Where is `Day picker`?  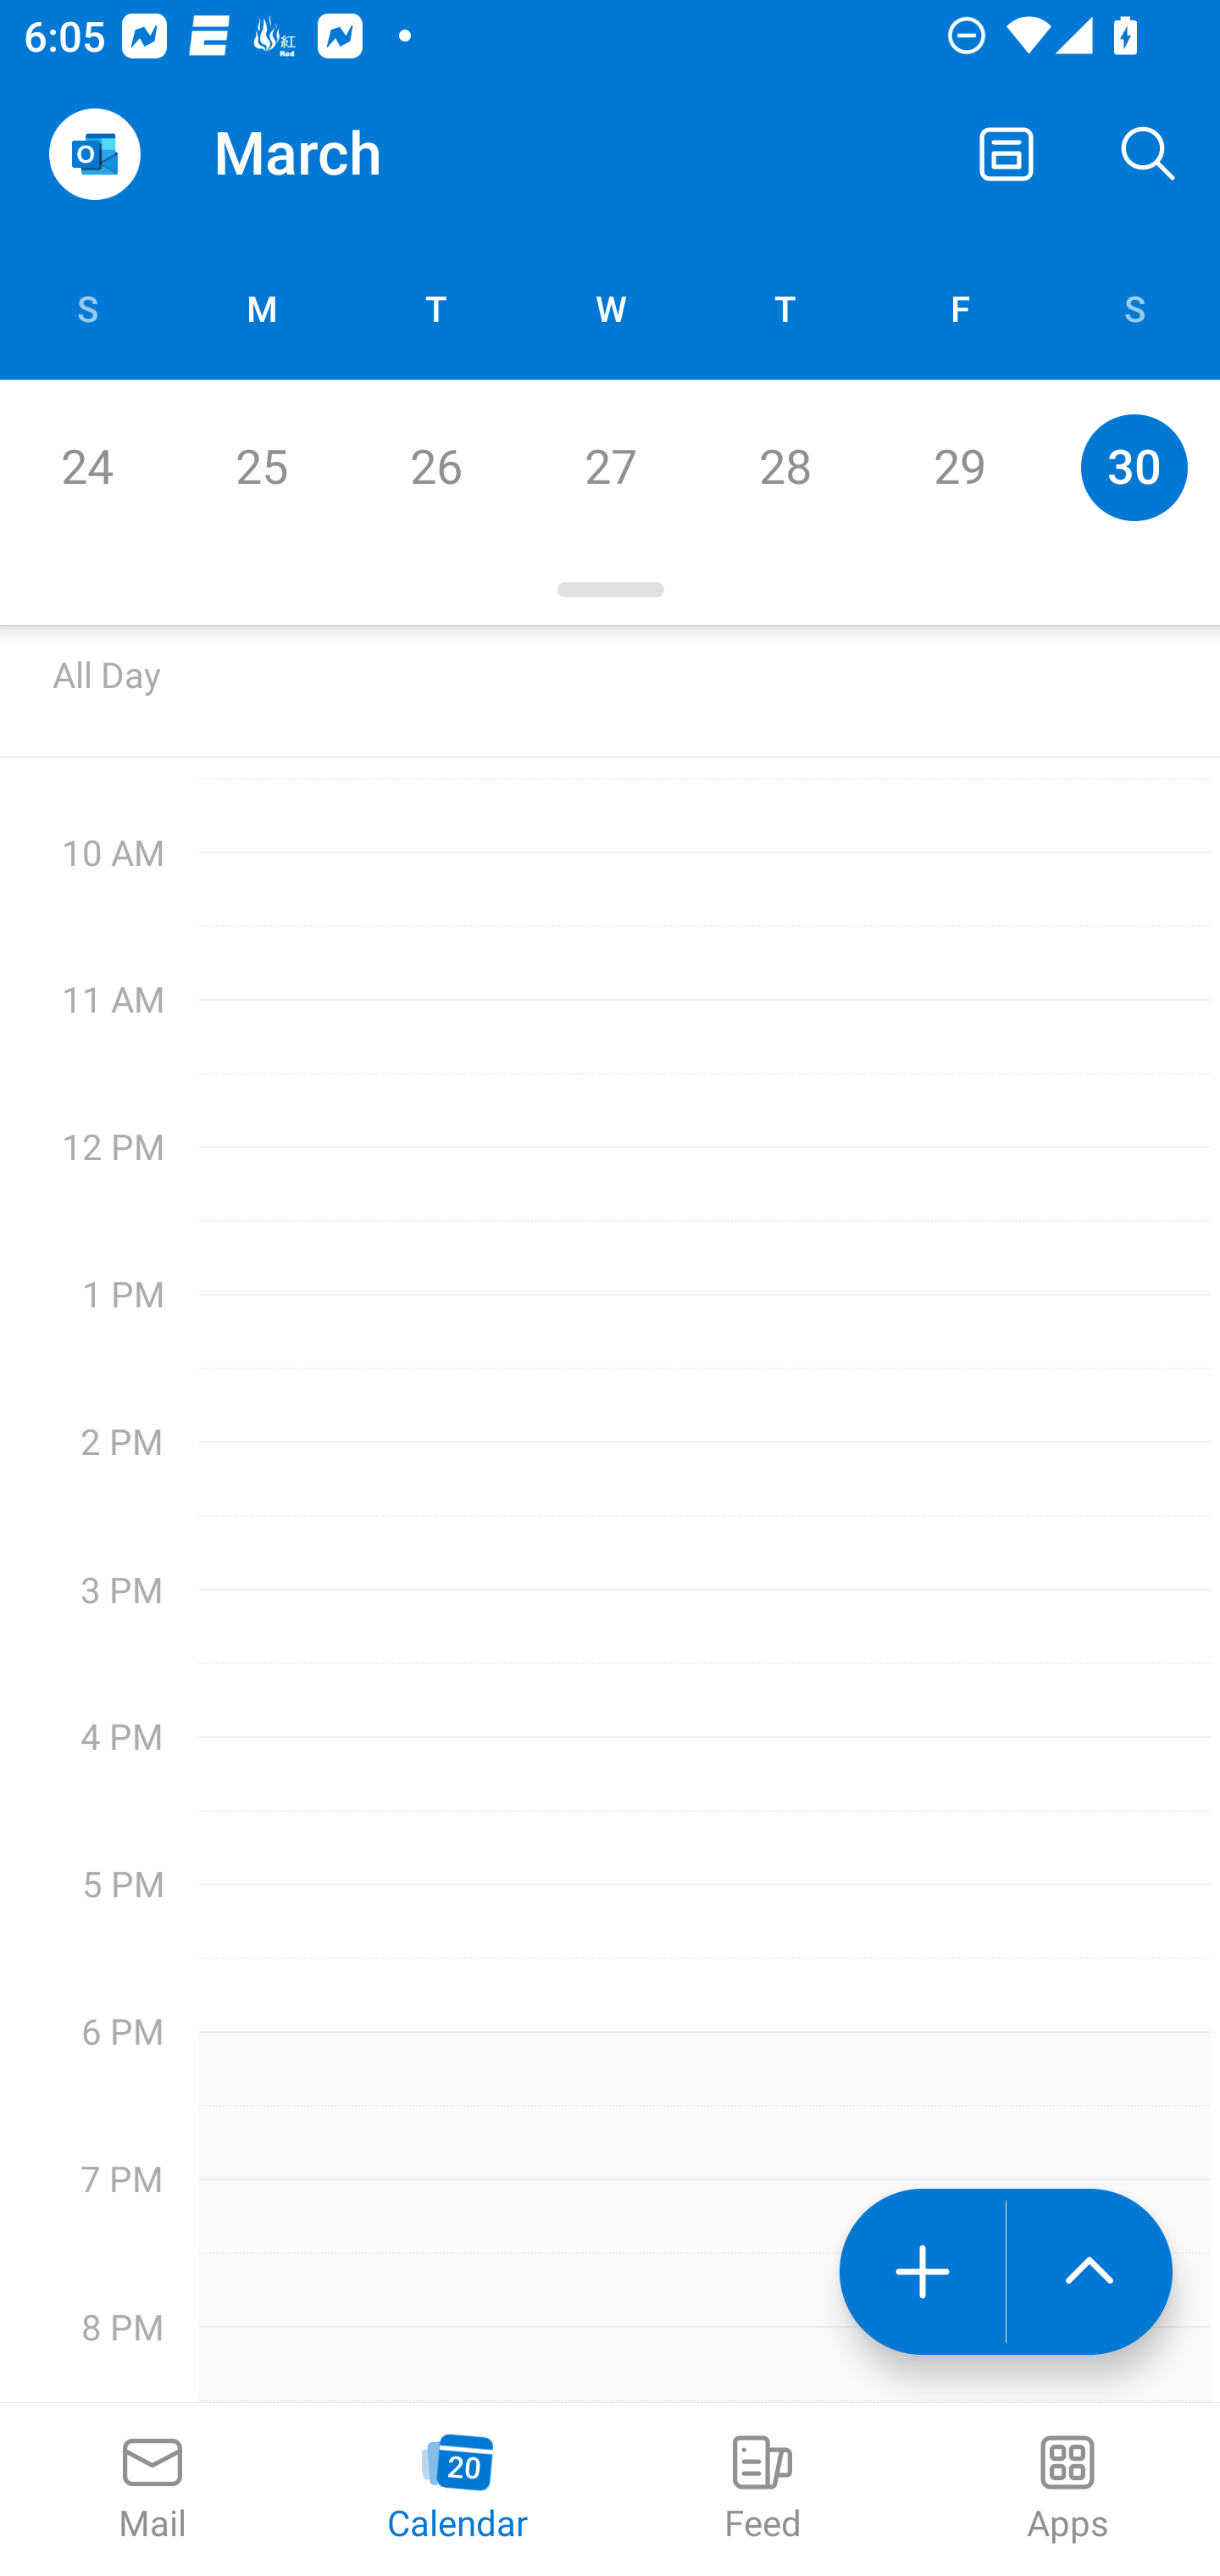 Day picker is located at coordinates (610, 590).